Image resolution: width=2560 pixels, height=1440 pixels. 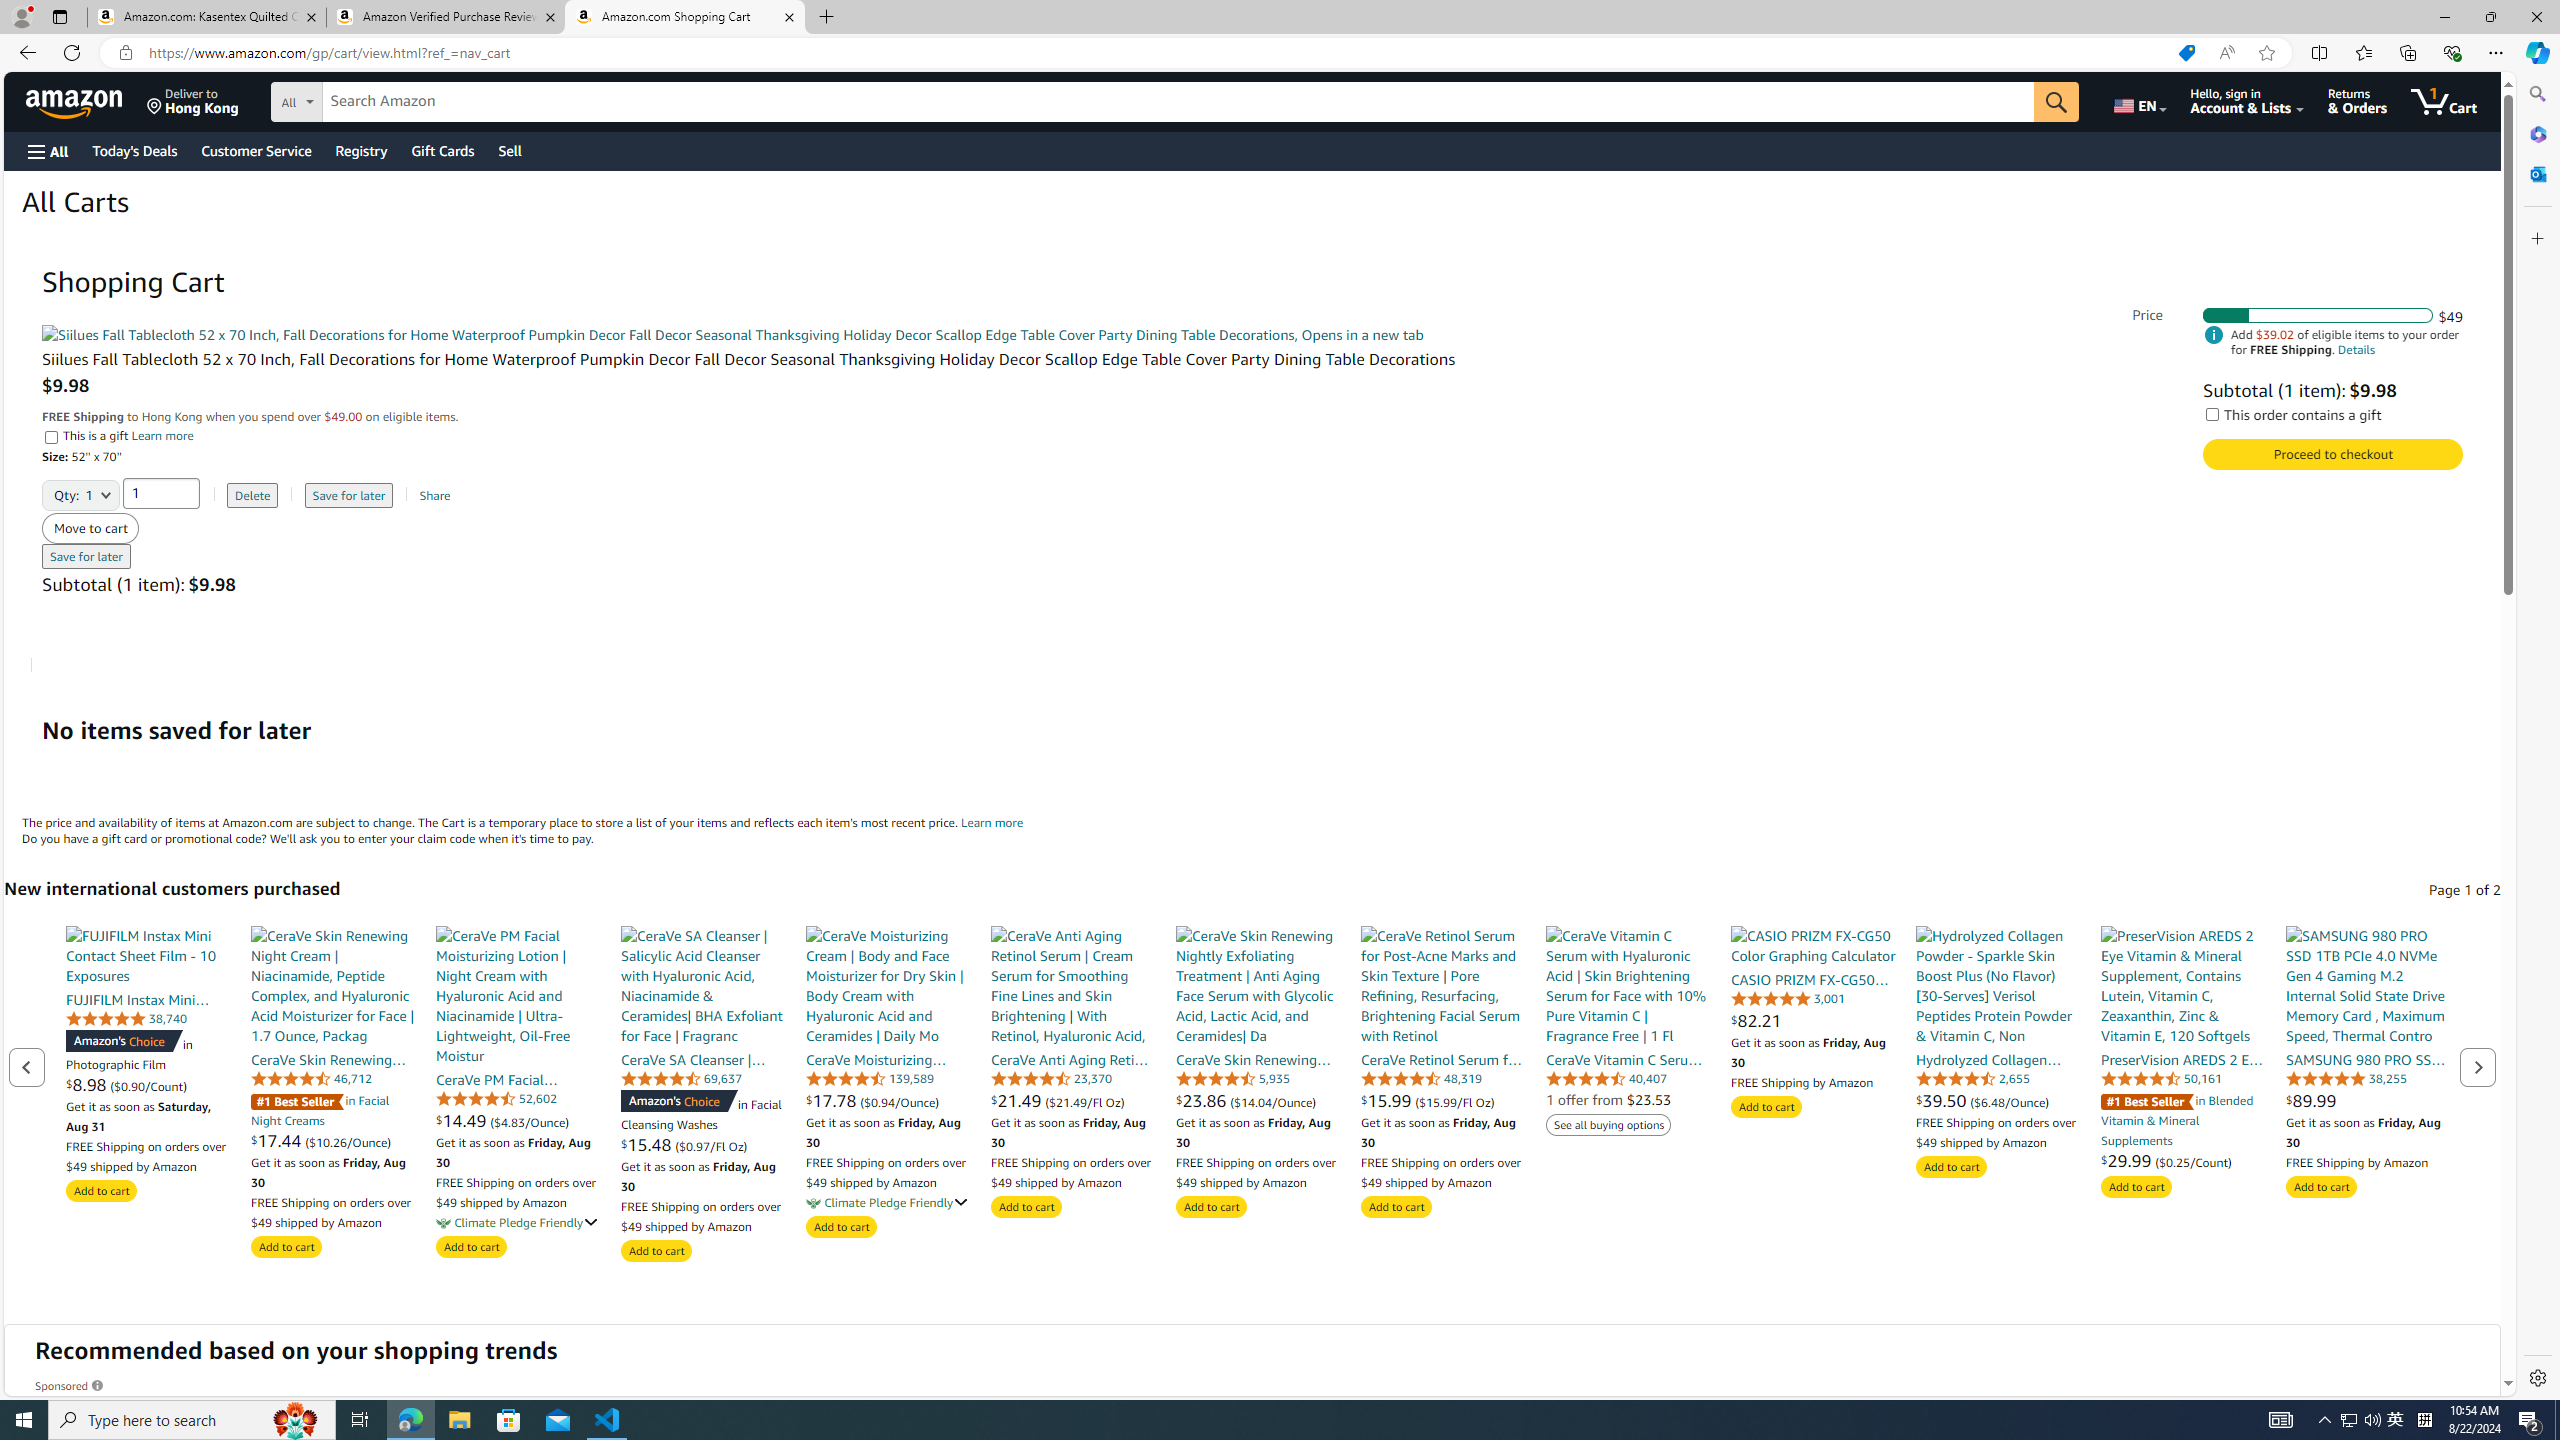 What do you see at coordinates (2212, 414) in the screenshot?
I see `This order contains a gift` at bounding box center [2212, 414].